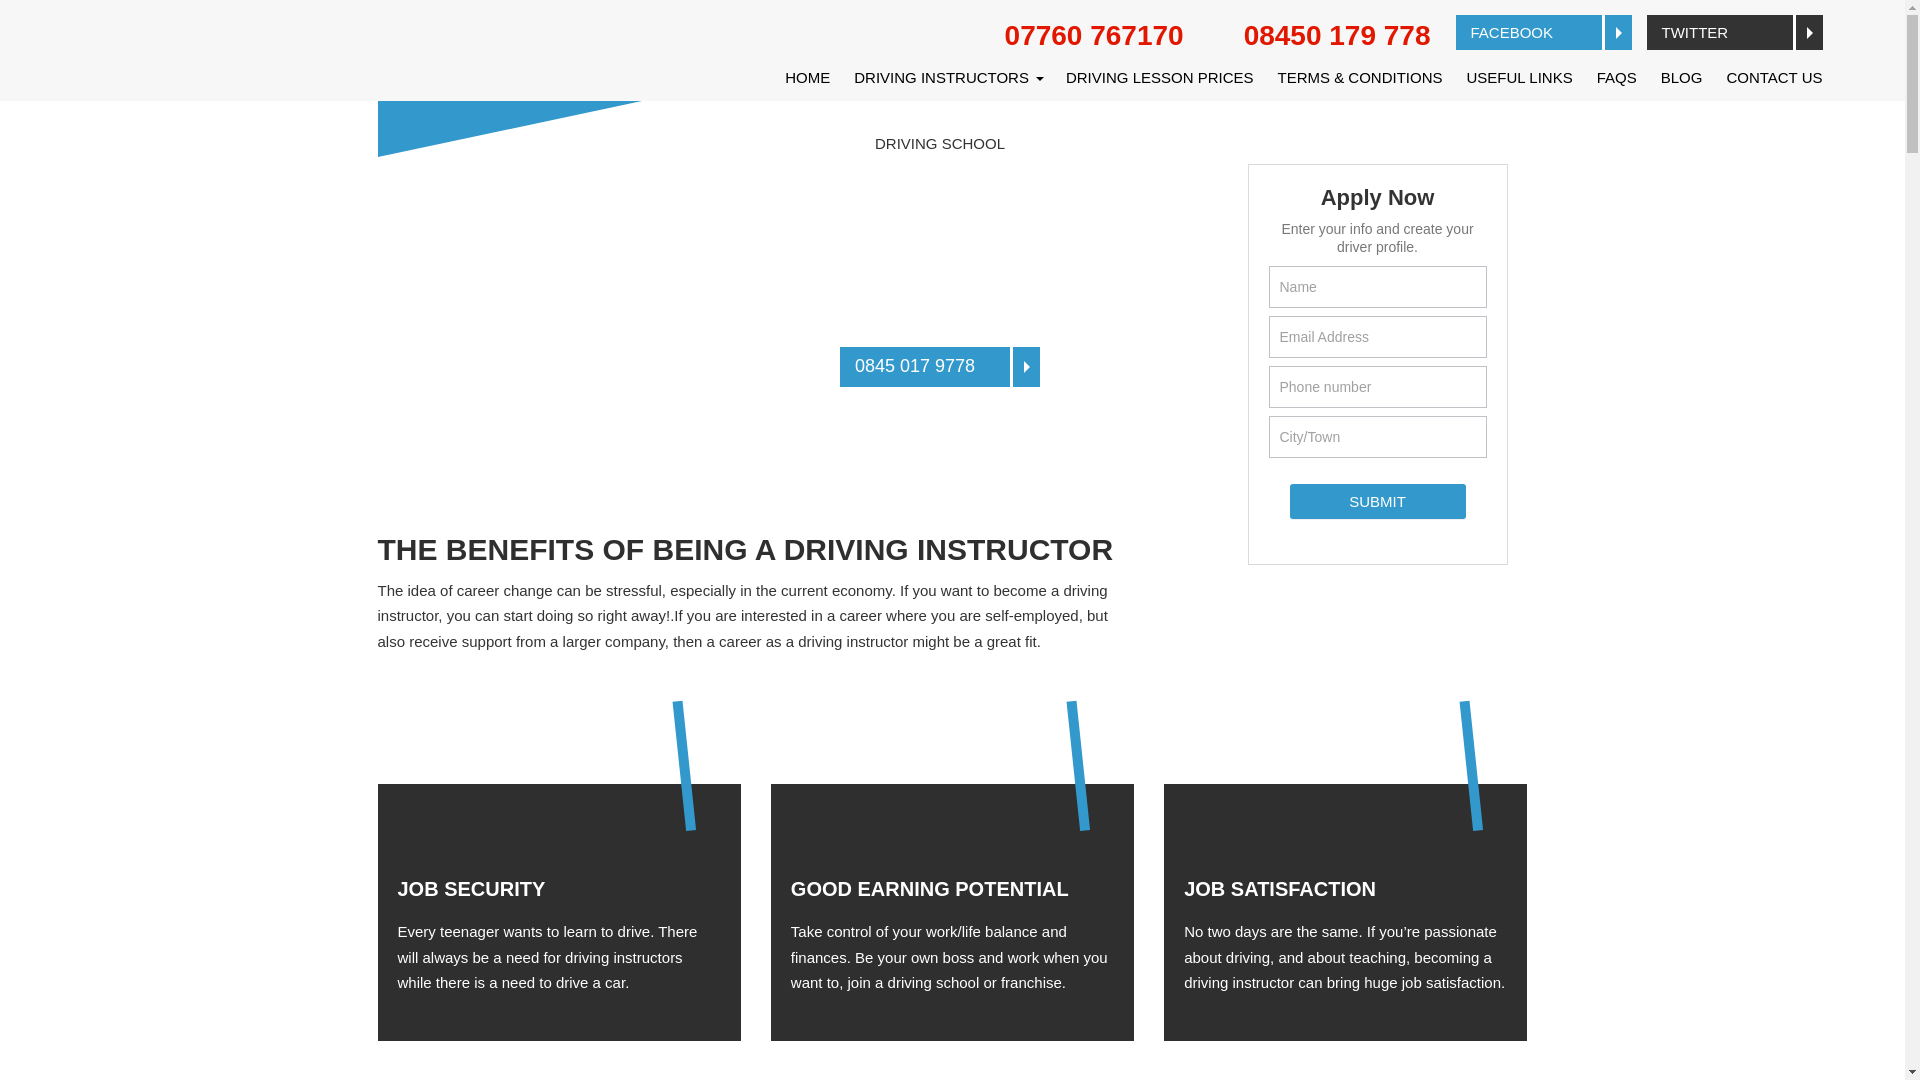 This screenshot has height=1080, width=1920. What do you see at coordinates (1026, 280) in the screenshot?
I see `Driving Instructor Training` at bounding box center [1026, 280].